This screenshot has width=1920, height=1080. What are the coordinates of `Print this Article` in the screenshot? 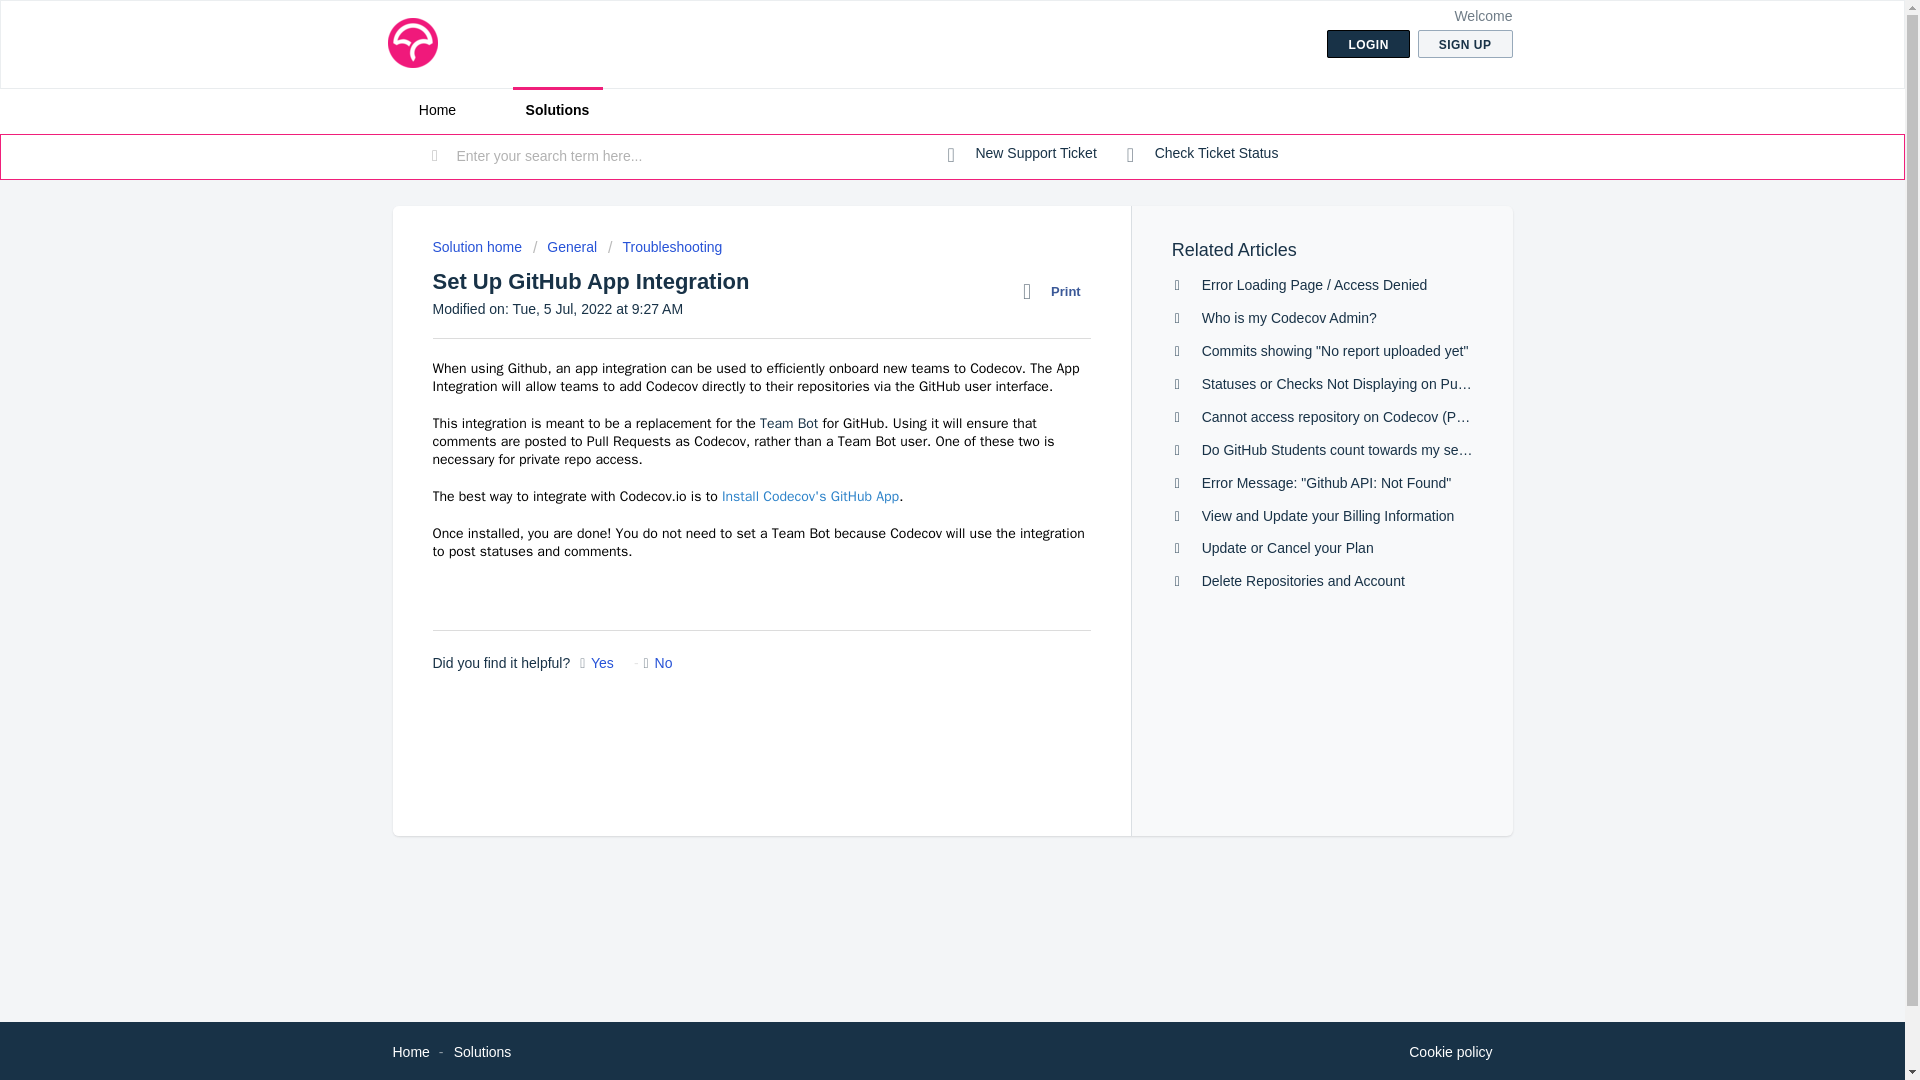 It's located at (1056, 291).